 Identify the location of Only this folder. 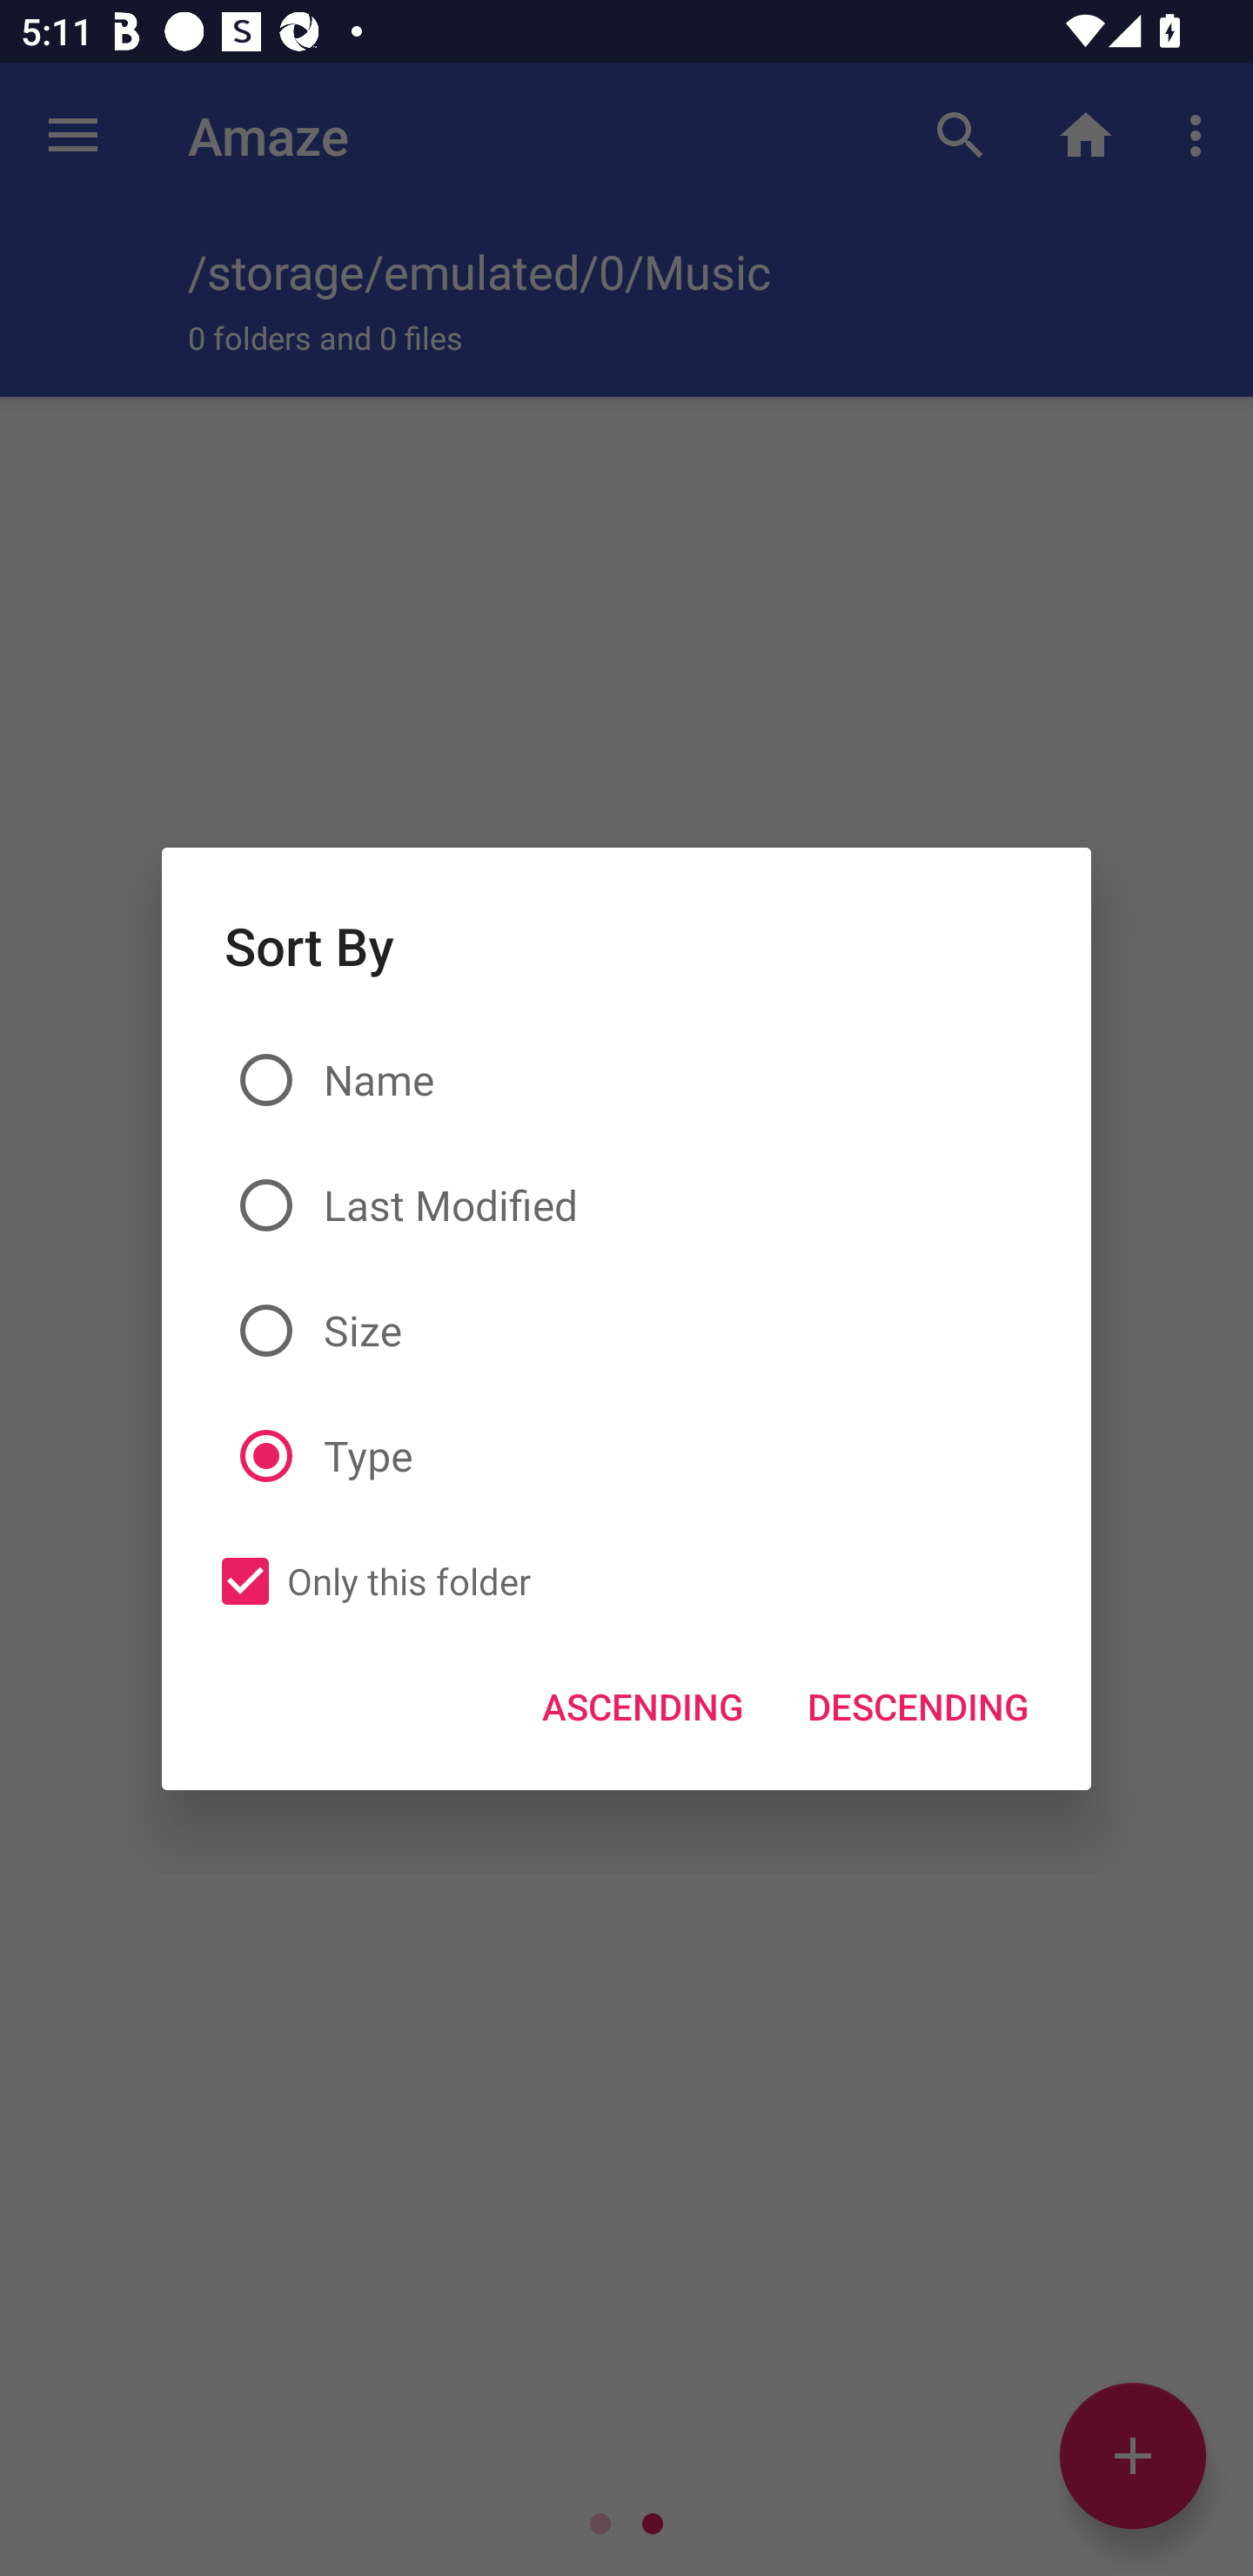
(367, 1581).